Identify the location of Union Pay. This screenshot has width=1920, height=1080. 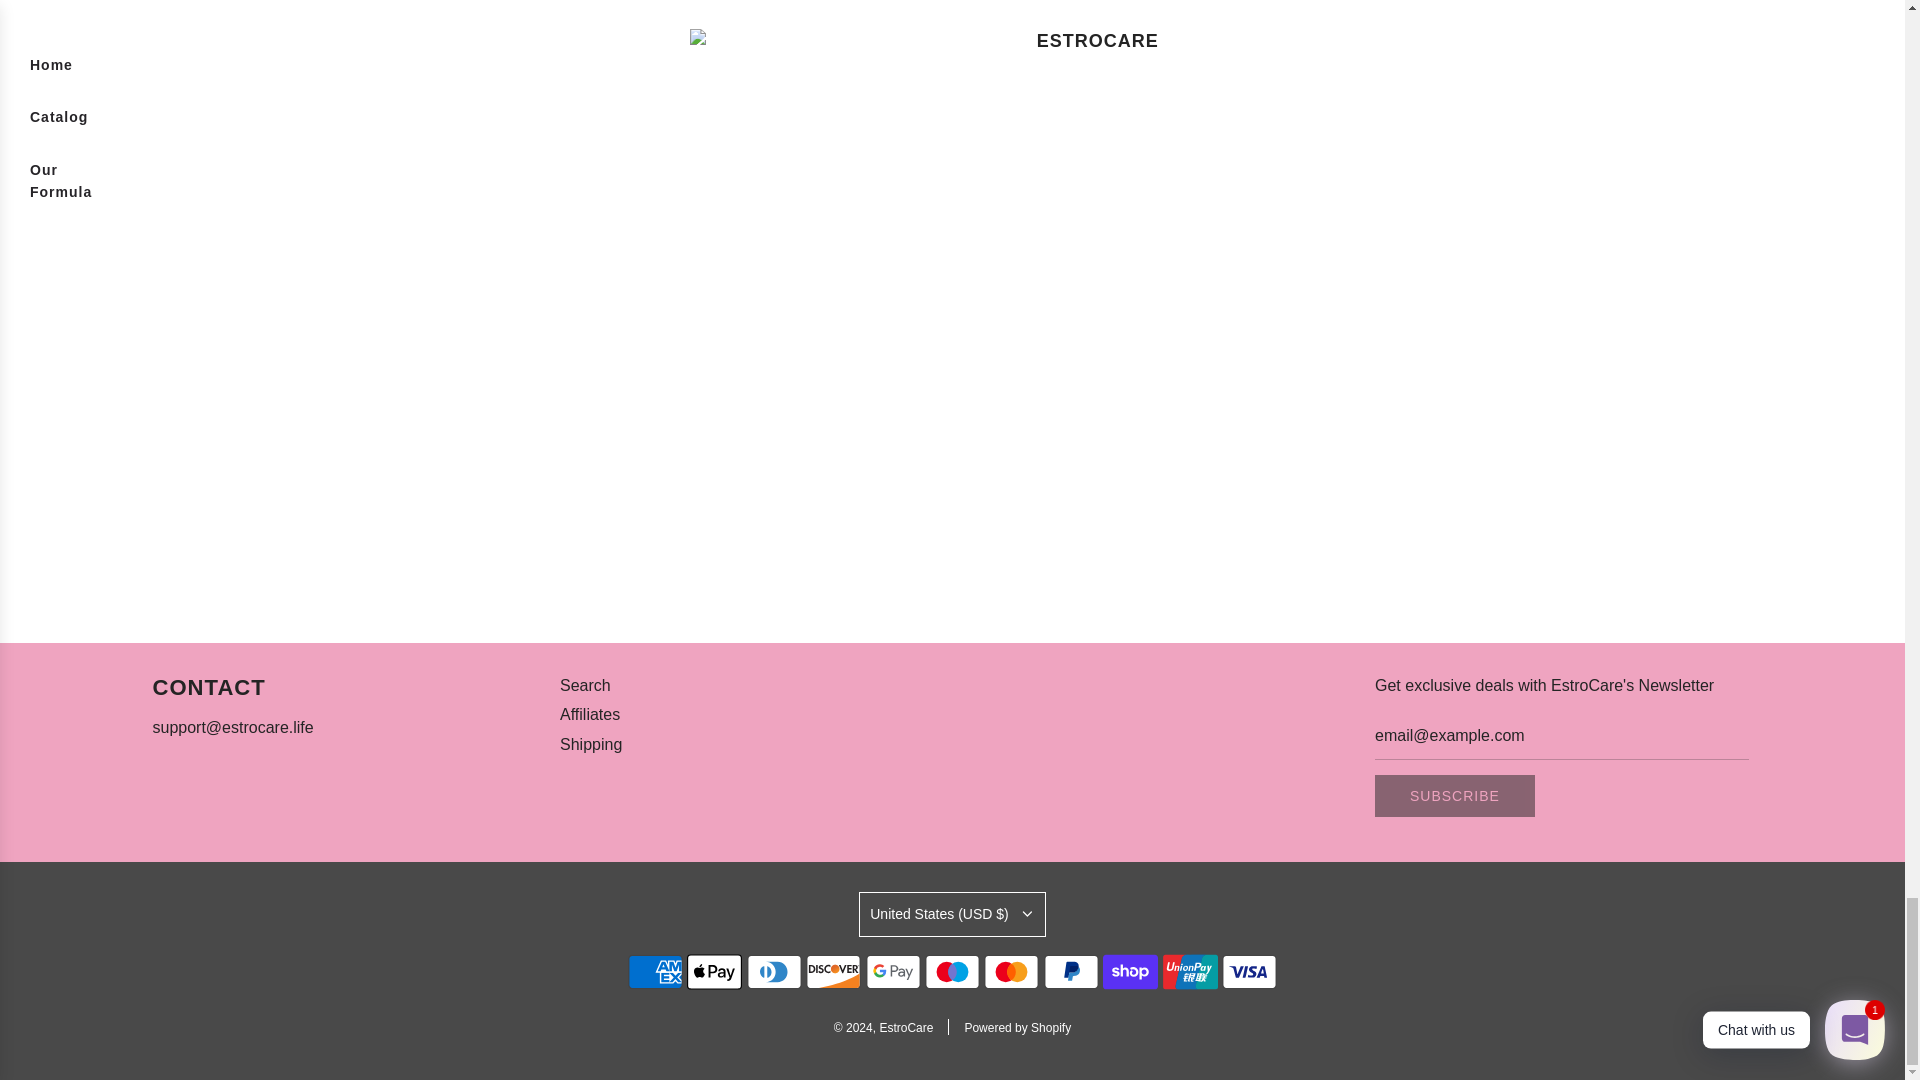
(1190, 972).